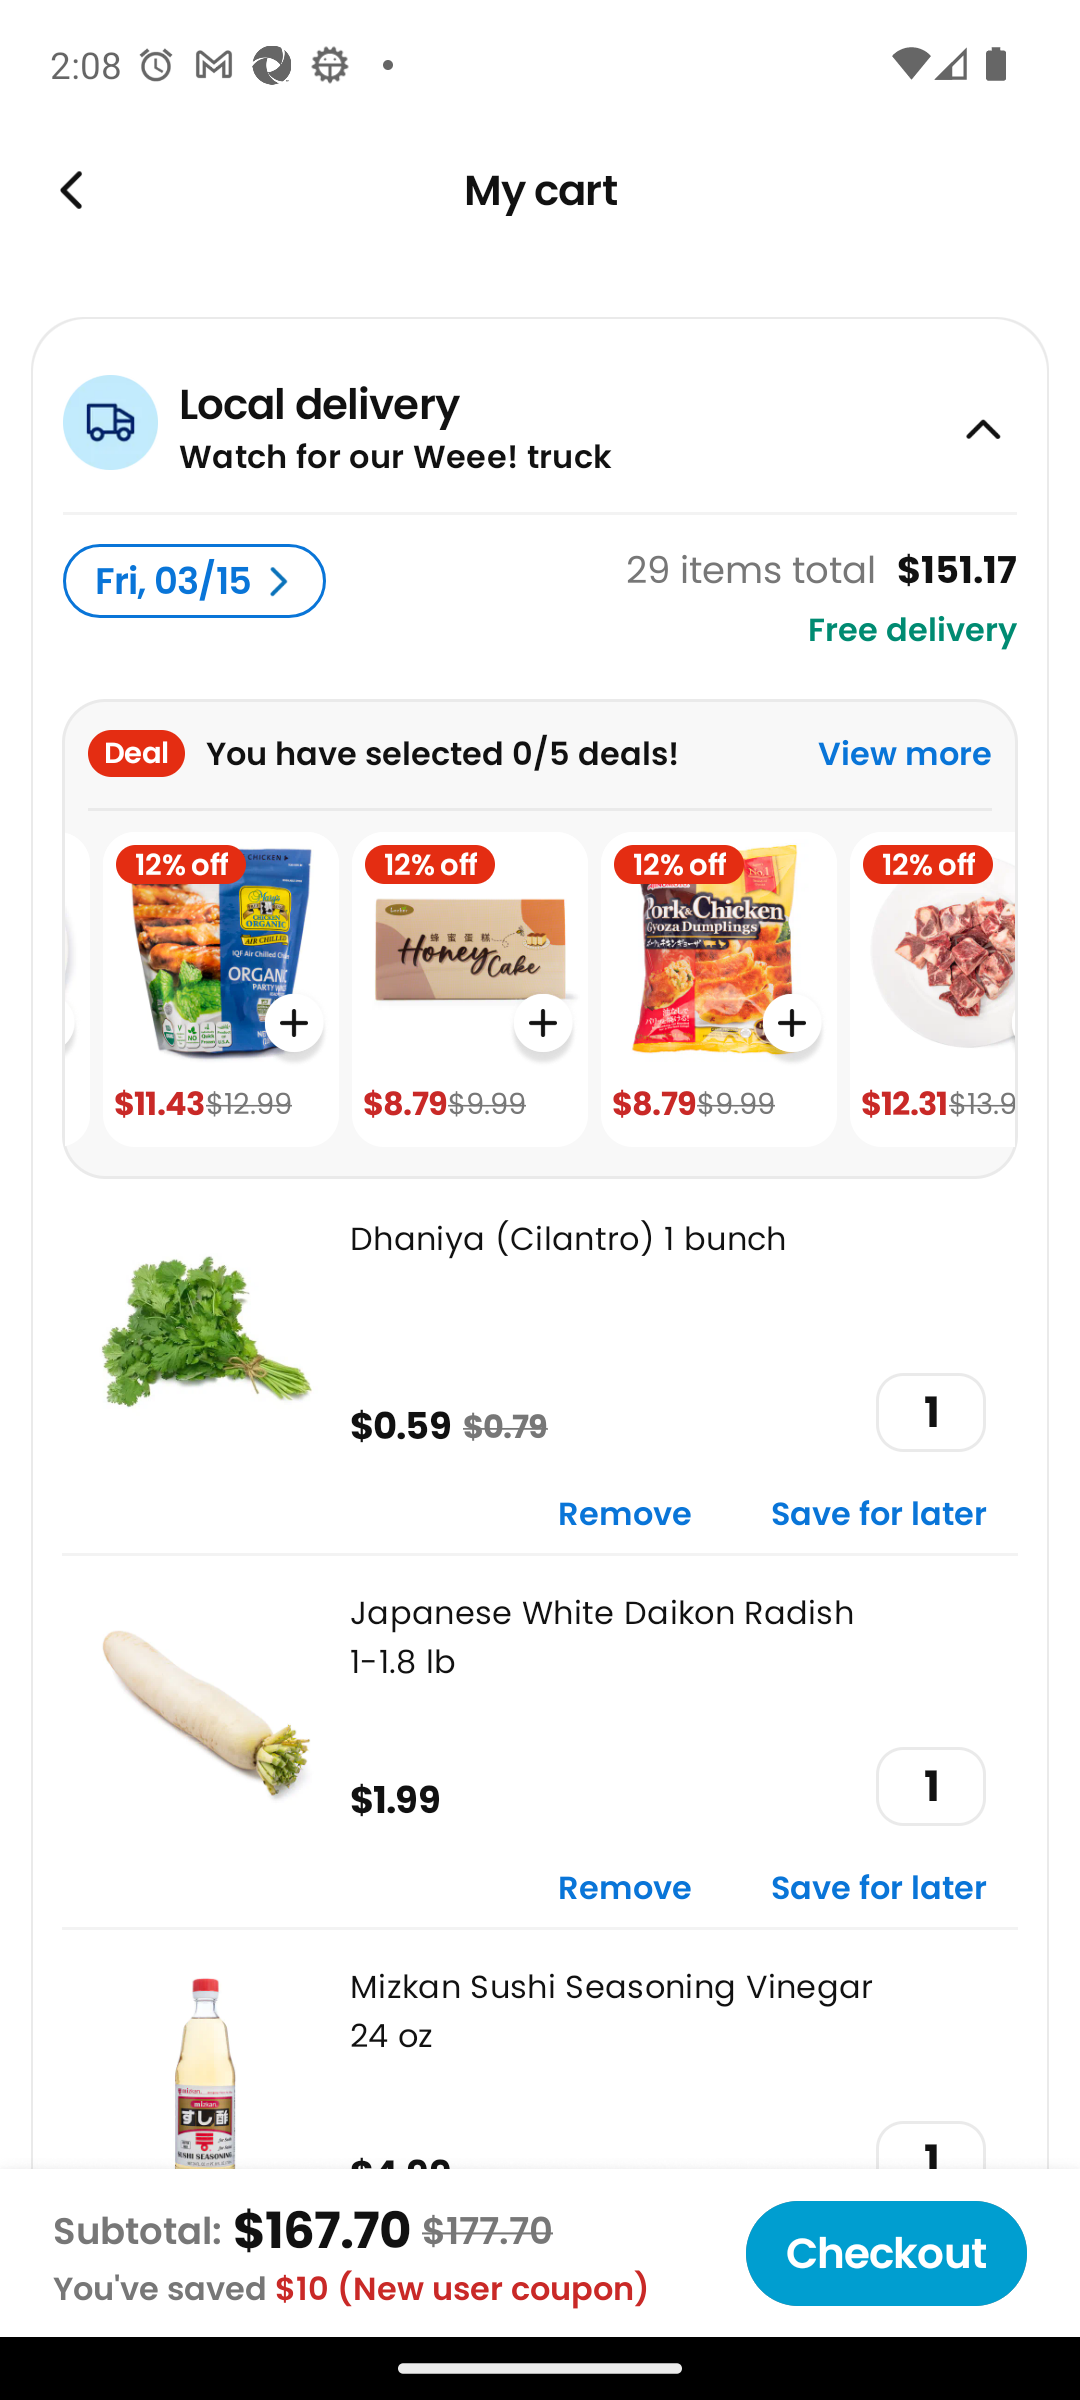 Image resolution: width=1080 pixels, height=2400 pixels. Describe the element at coordinates (930, 1786) in the screenshot. I see `1` at that location.